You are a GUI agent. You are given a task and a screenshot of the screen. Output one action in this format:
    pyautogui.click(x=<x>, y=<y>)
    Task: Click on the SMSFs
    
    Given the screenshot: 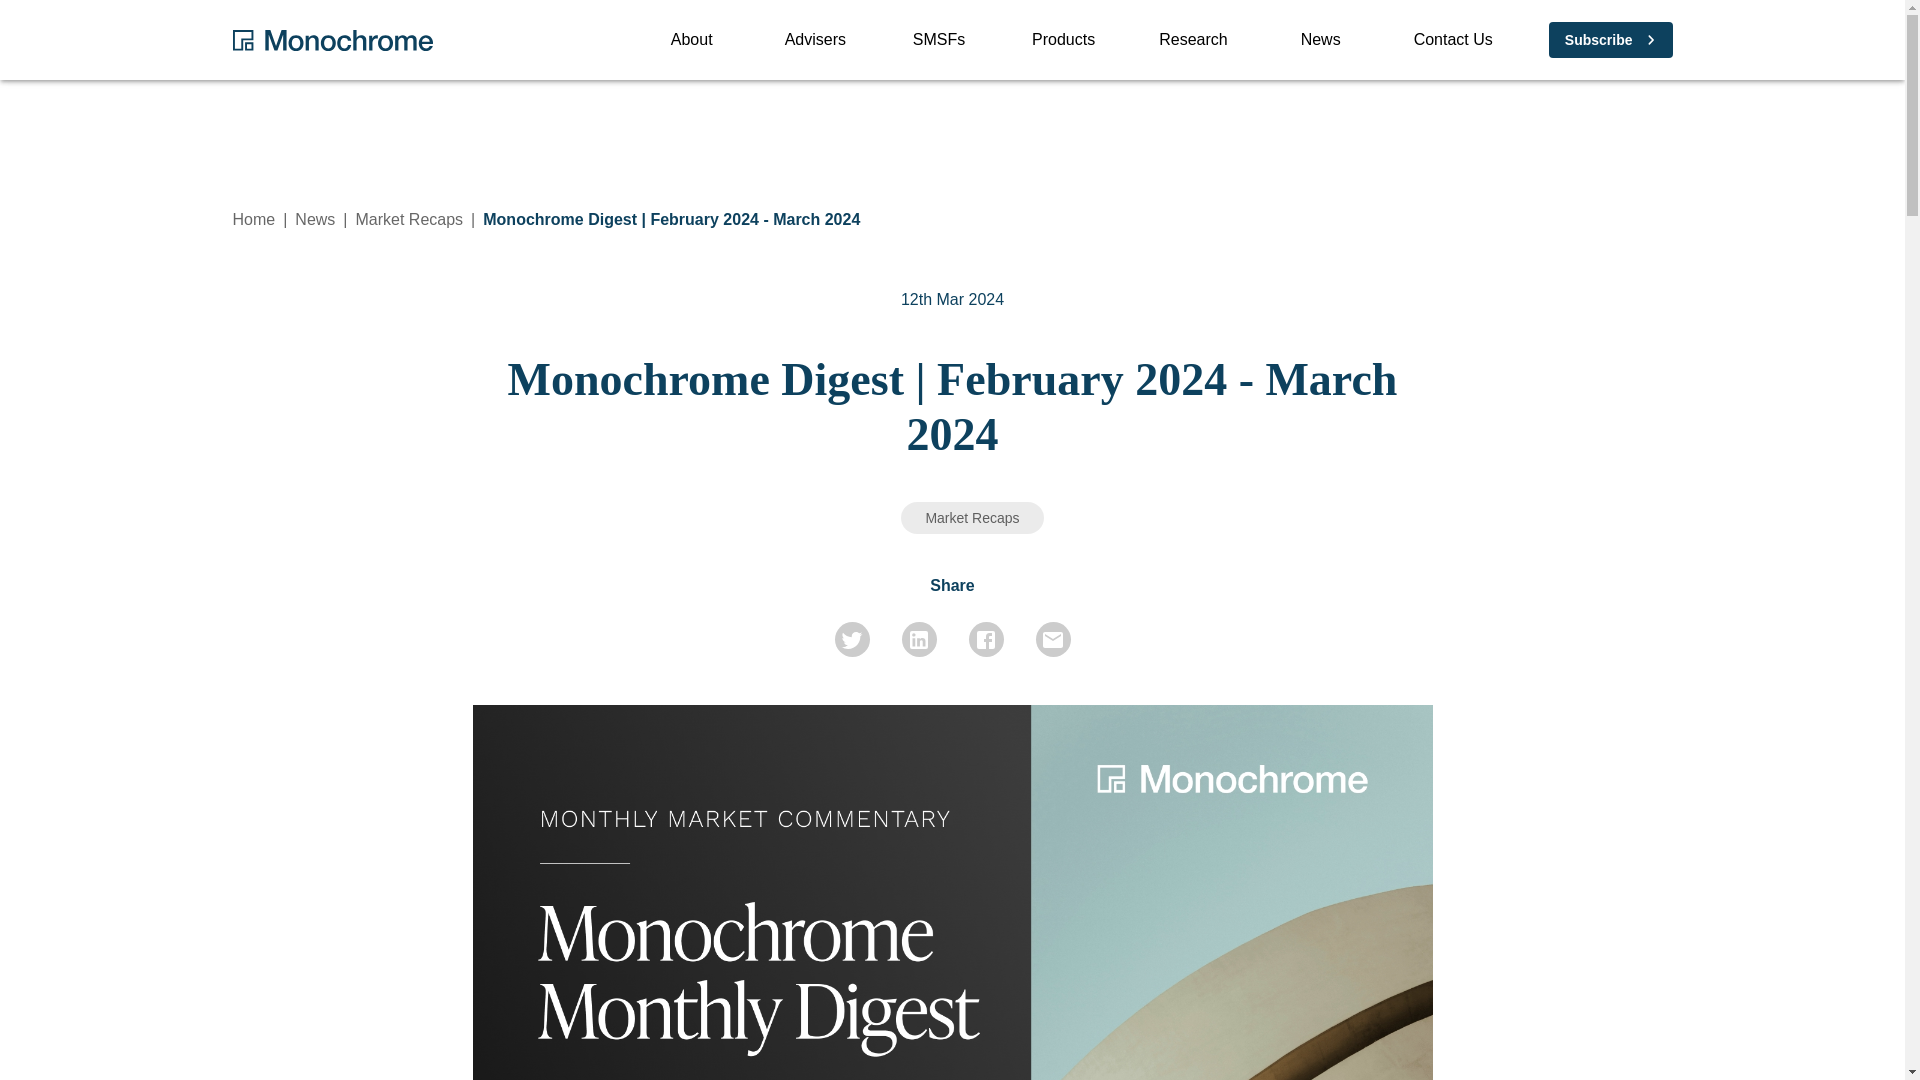 What is the action you would take?
    pyautogui.click(x=938, y=40)
    